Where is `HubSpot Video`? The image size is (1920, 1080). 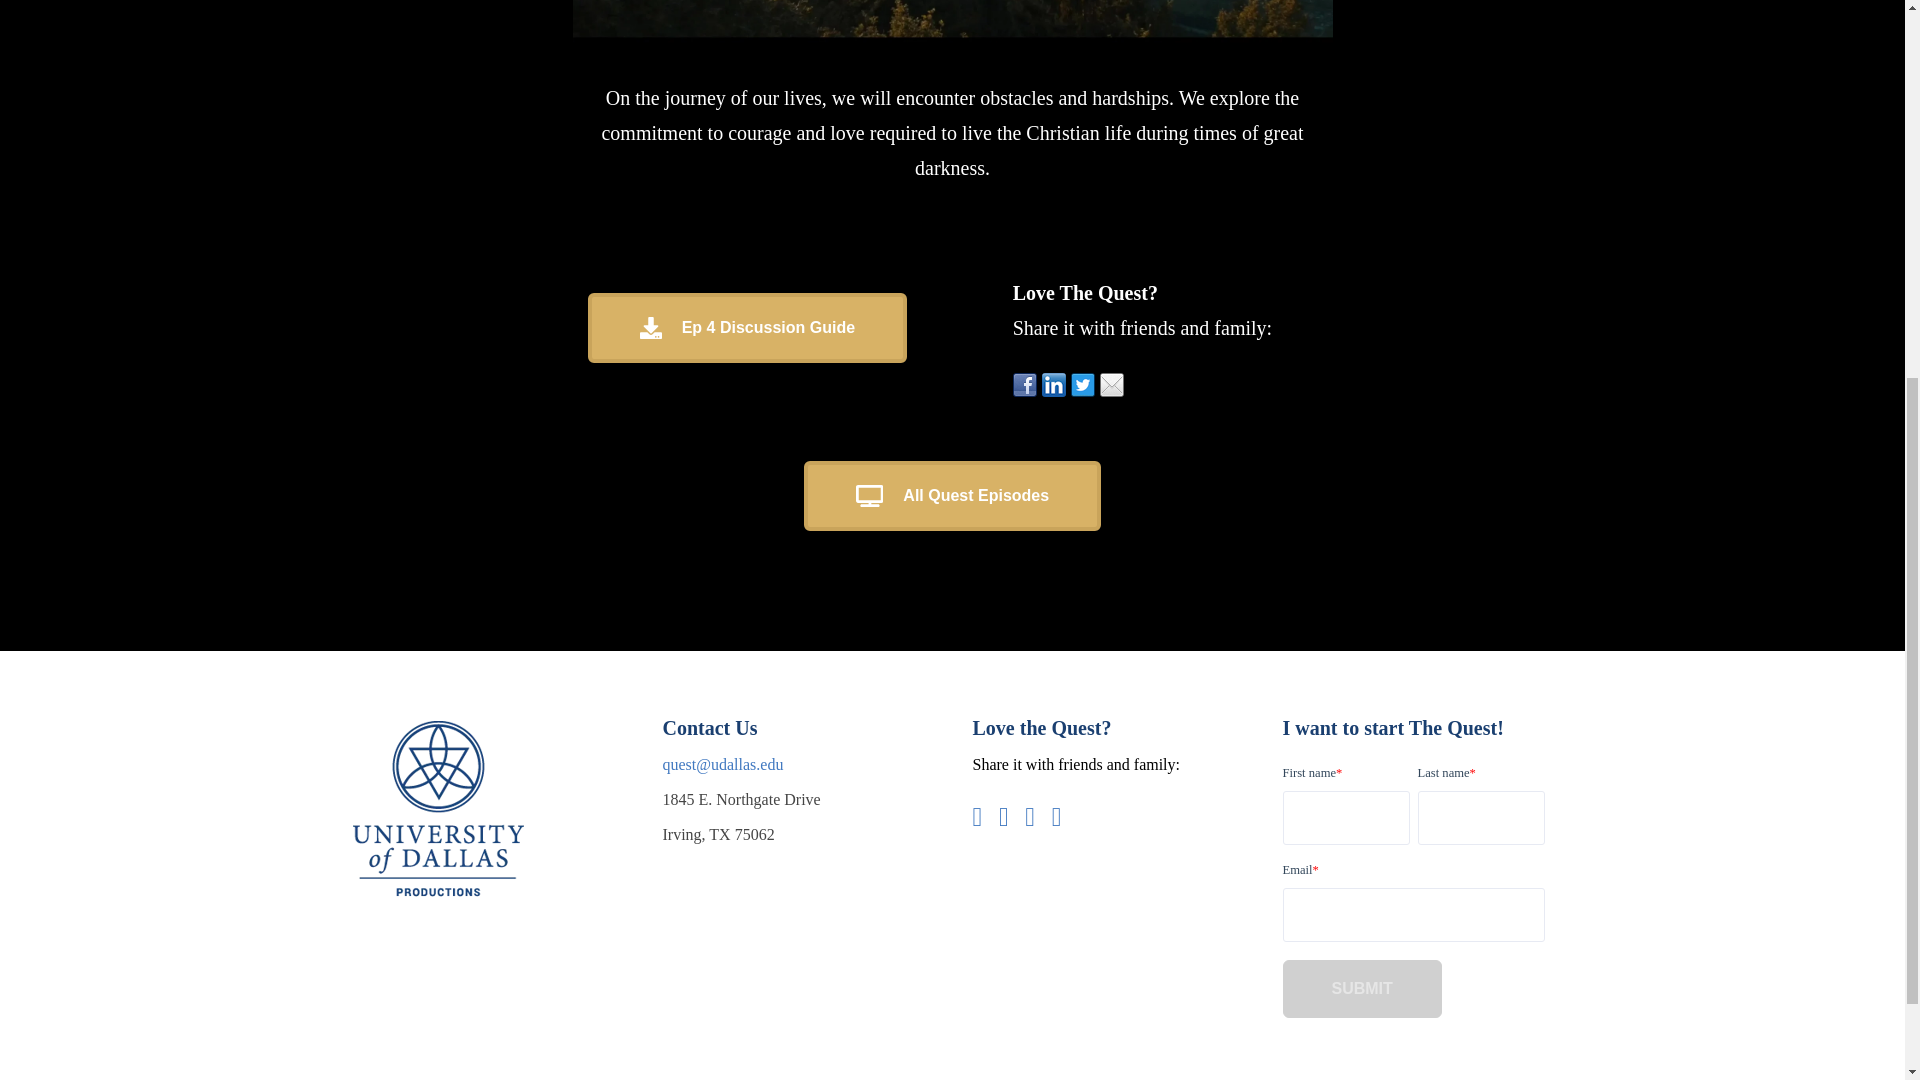
HubSpot Video is located at coordinates (952, 36).